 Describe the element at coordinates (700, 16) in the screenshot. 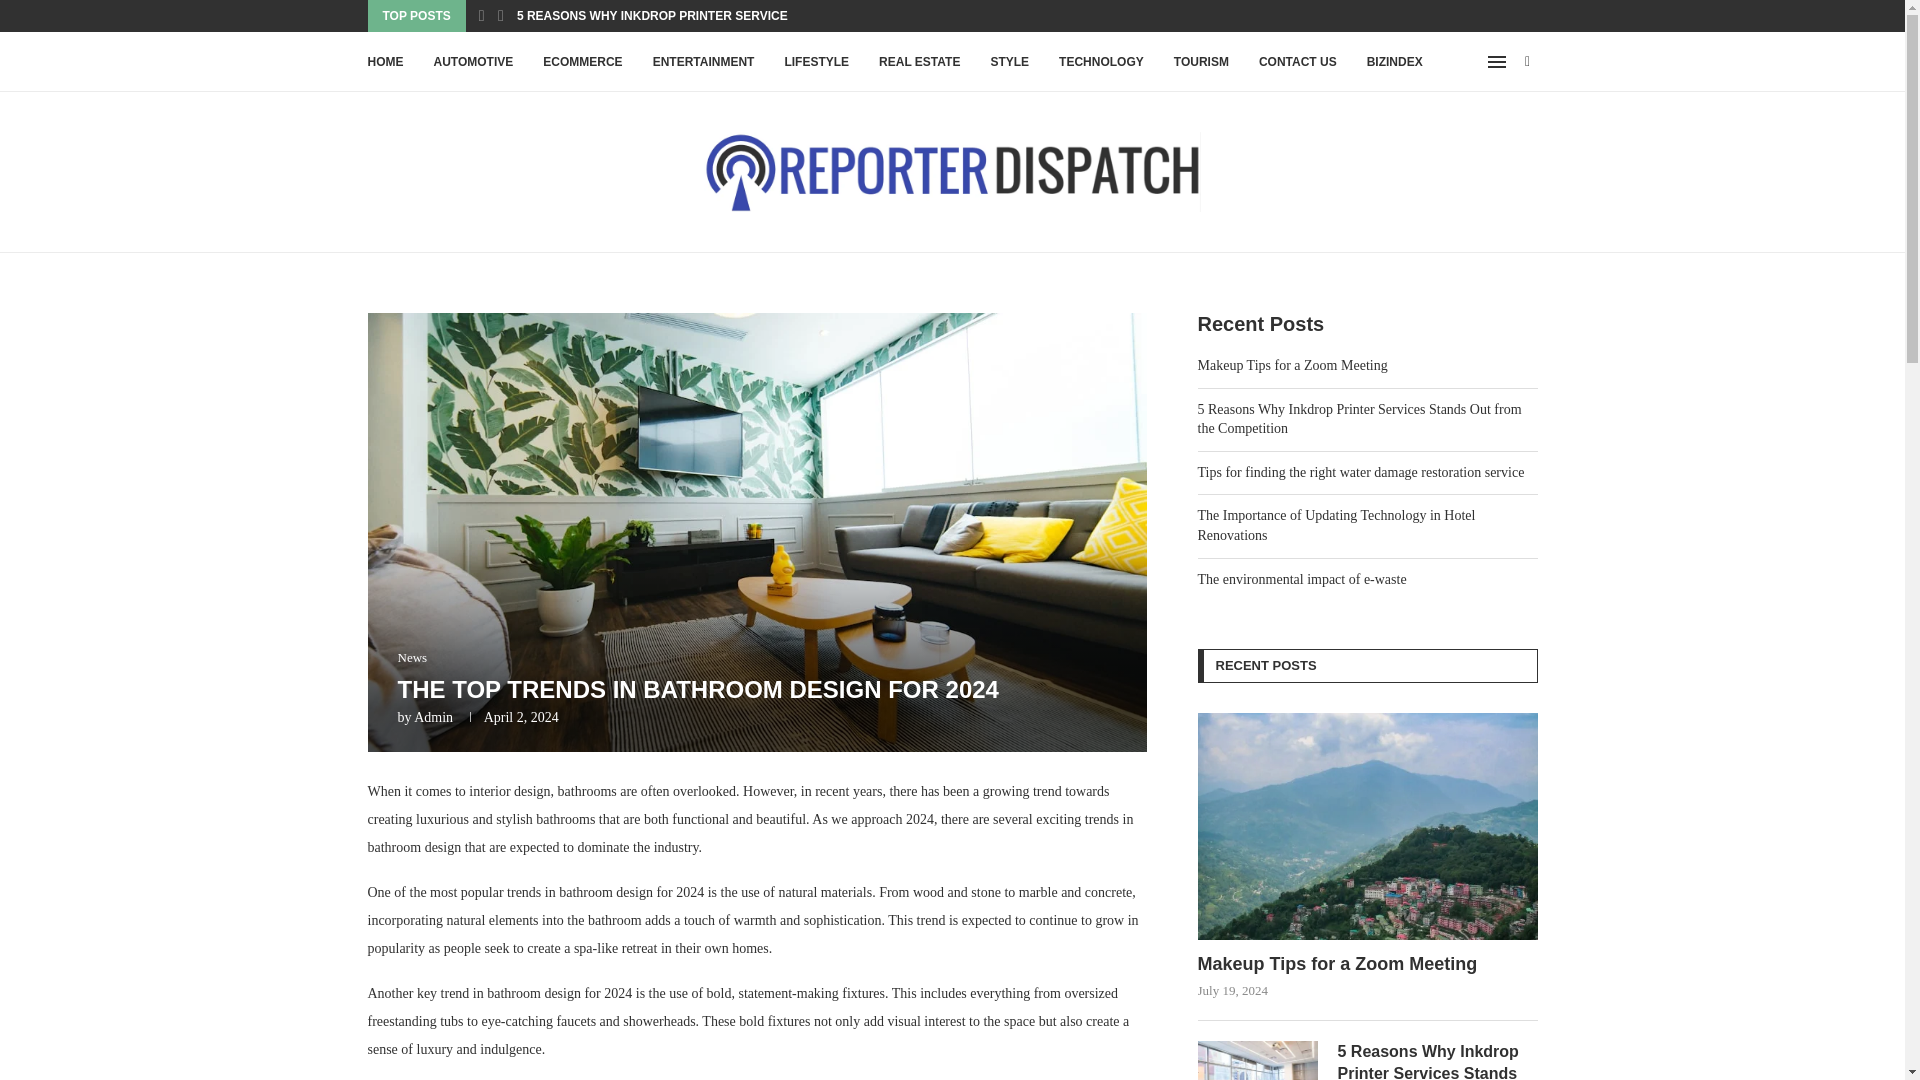

I see `5 REASONS WHY INKDROP PRINTER SERVICES STANDS OUT...` at that location.